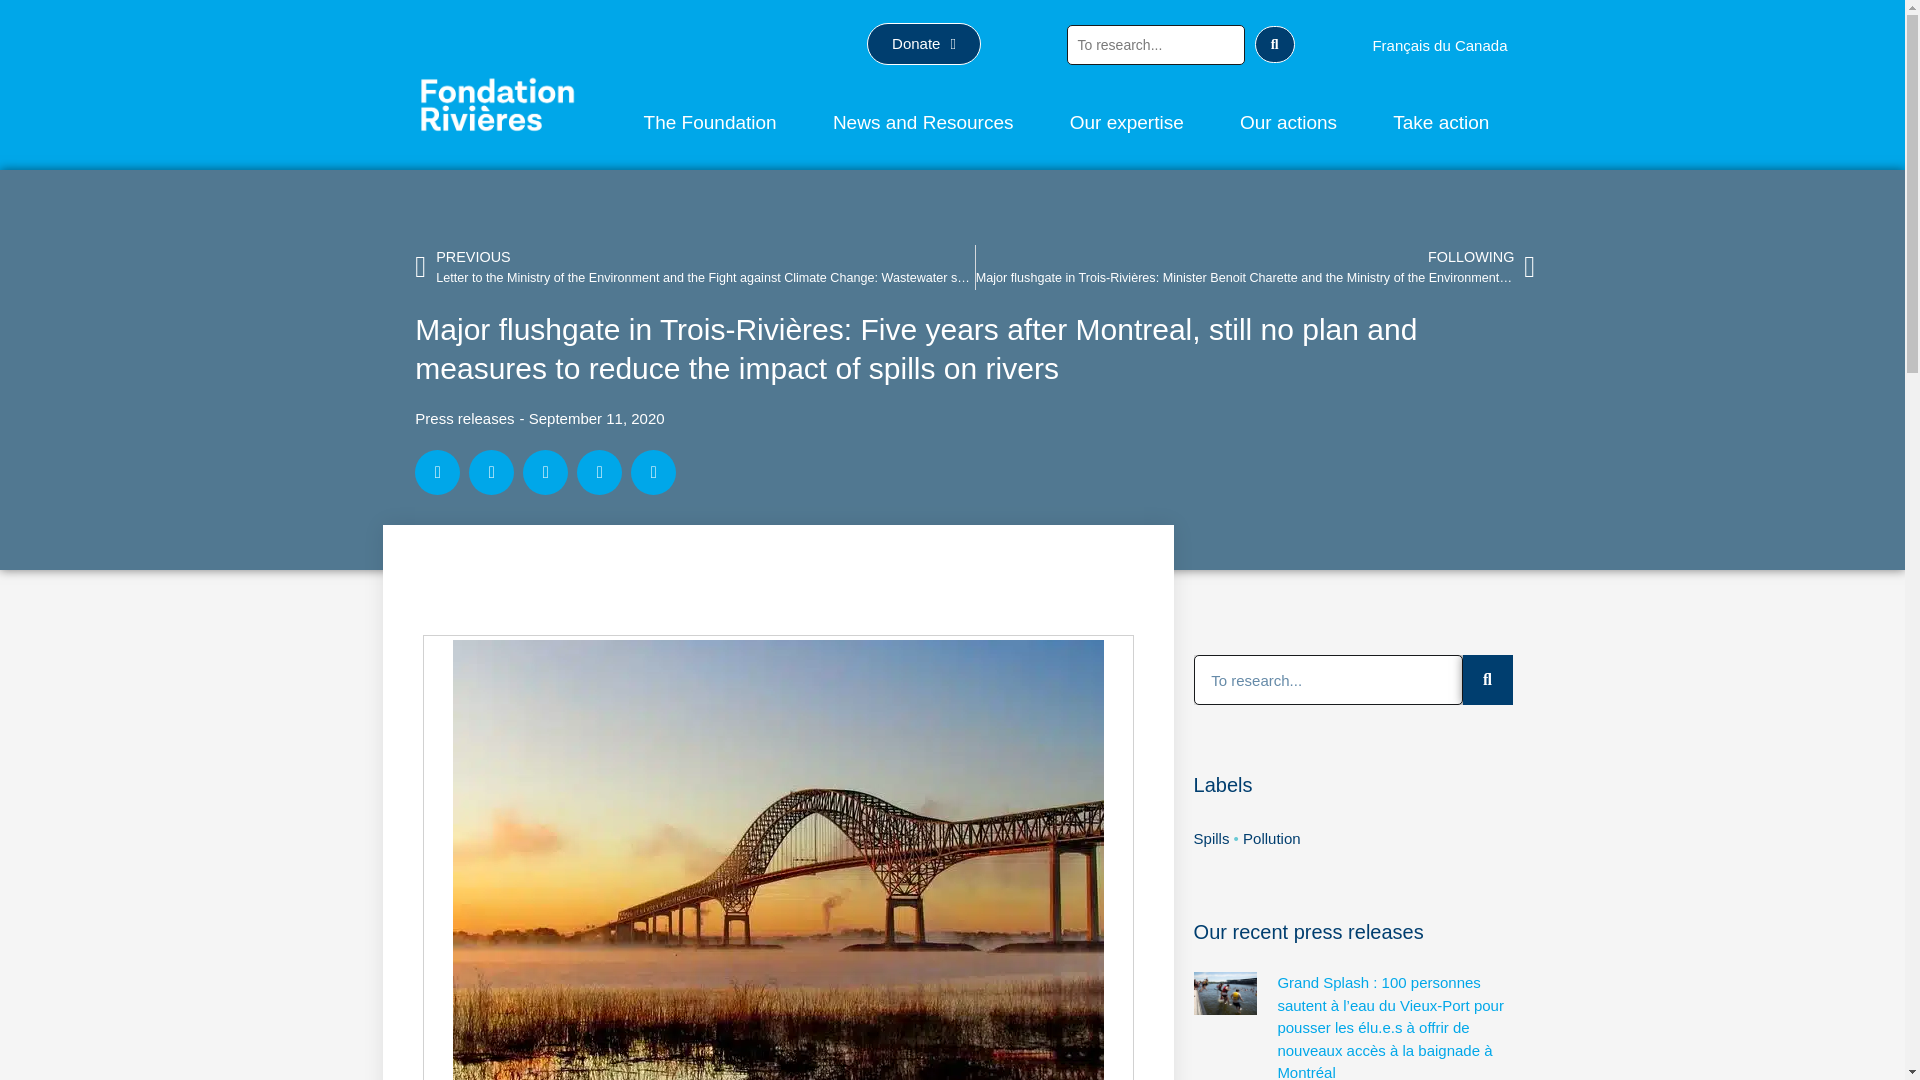 The height and width of the screenshot is (1080, 1920). Describe the element at coordinates (924, 43) in the screenshot. I see `Donate` at that location.